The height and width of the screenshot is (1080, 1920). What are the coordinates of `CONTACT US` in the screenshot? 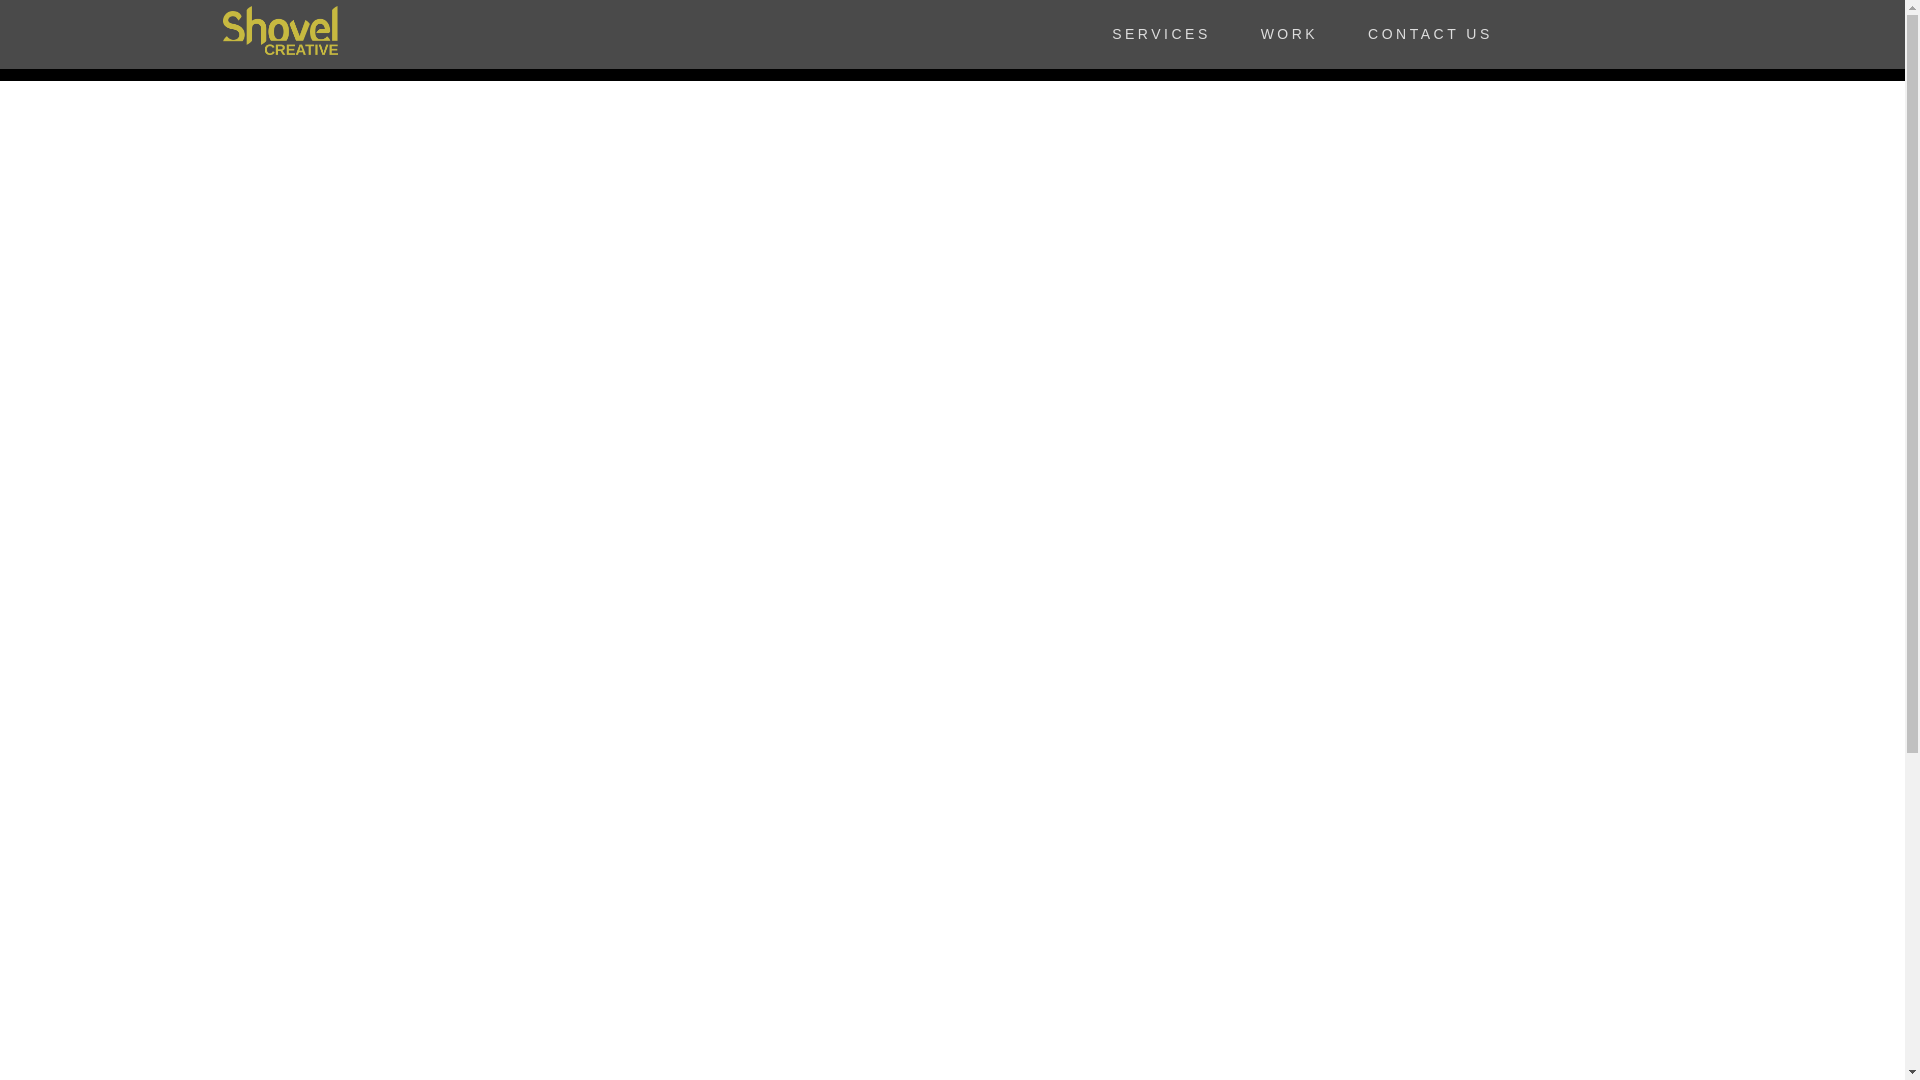 It's located at (1430, 34).